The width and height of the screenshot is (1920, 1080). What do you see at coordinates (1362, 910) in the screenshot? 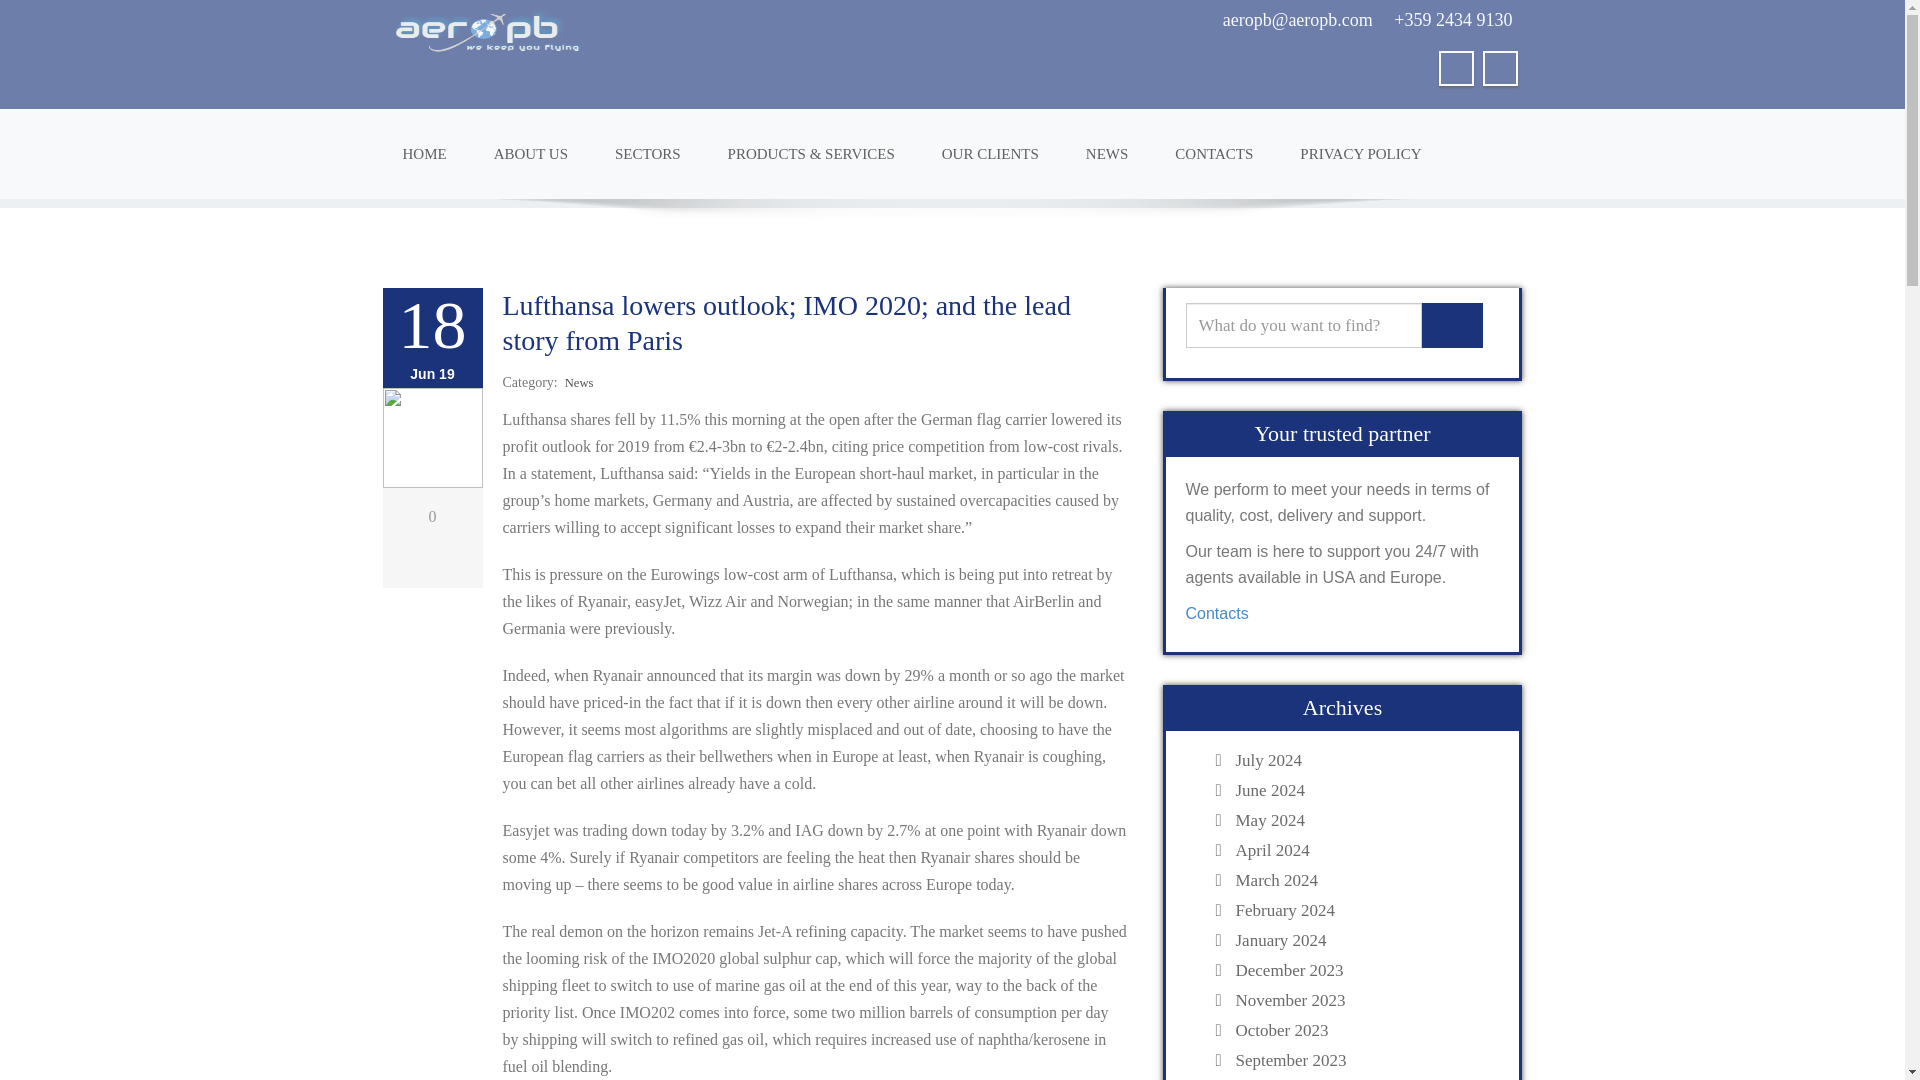
I see `February 2024` at bounding box center [1362, 910].